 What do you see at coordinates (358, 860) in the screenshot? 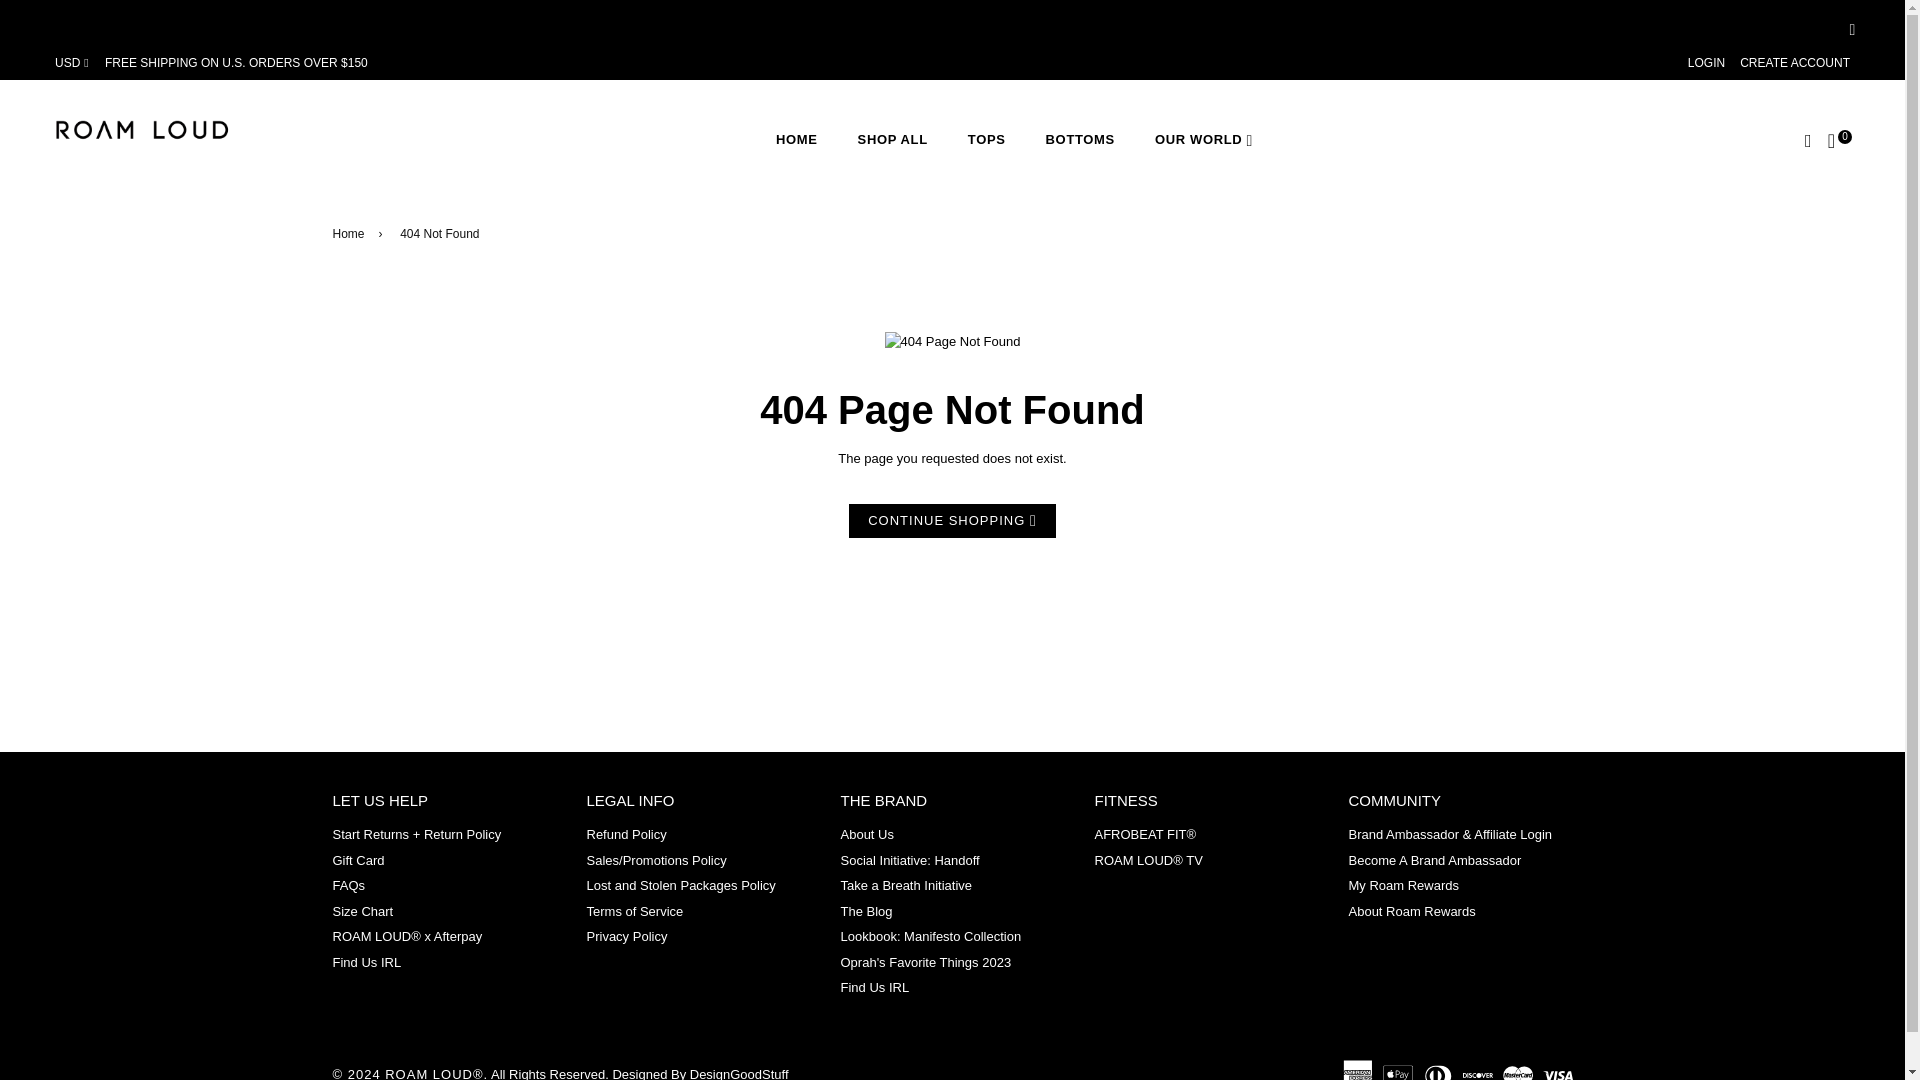
I see `Gift Card` at bounding box center [358, 860].